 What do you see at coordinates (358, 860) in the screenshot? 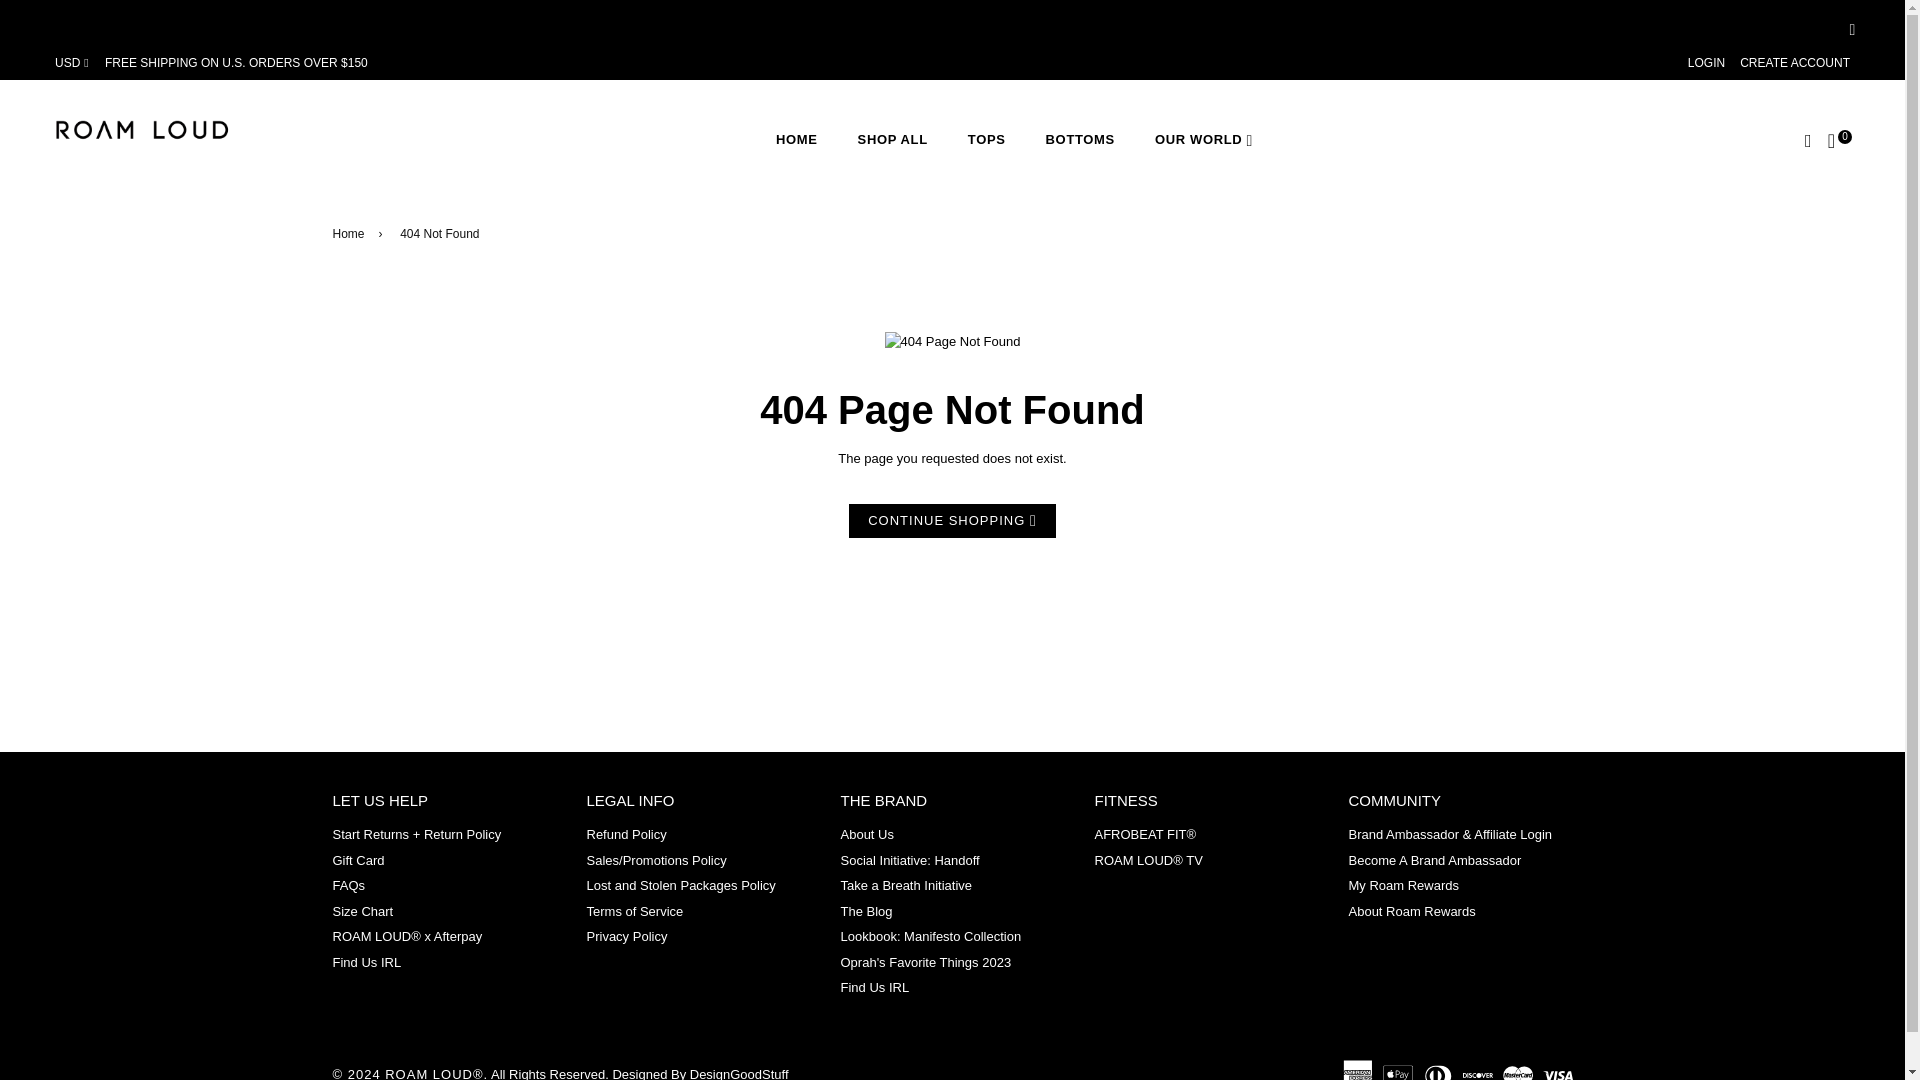
I see `Gift Card` at bounding box center [358, 860].